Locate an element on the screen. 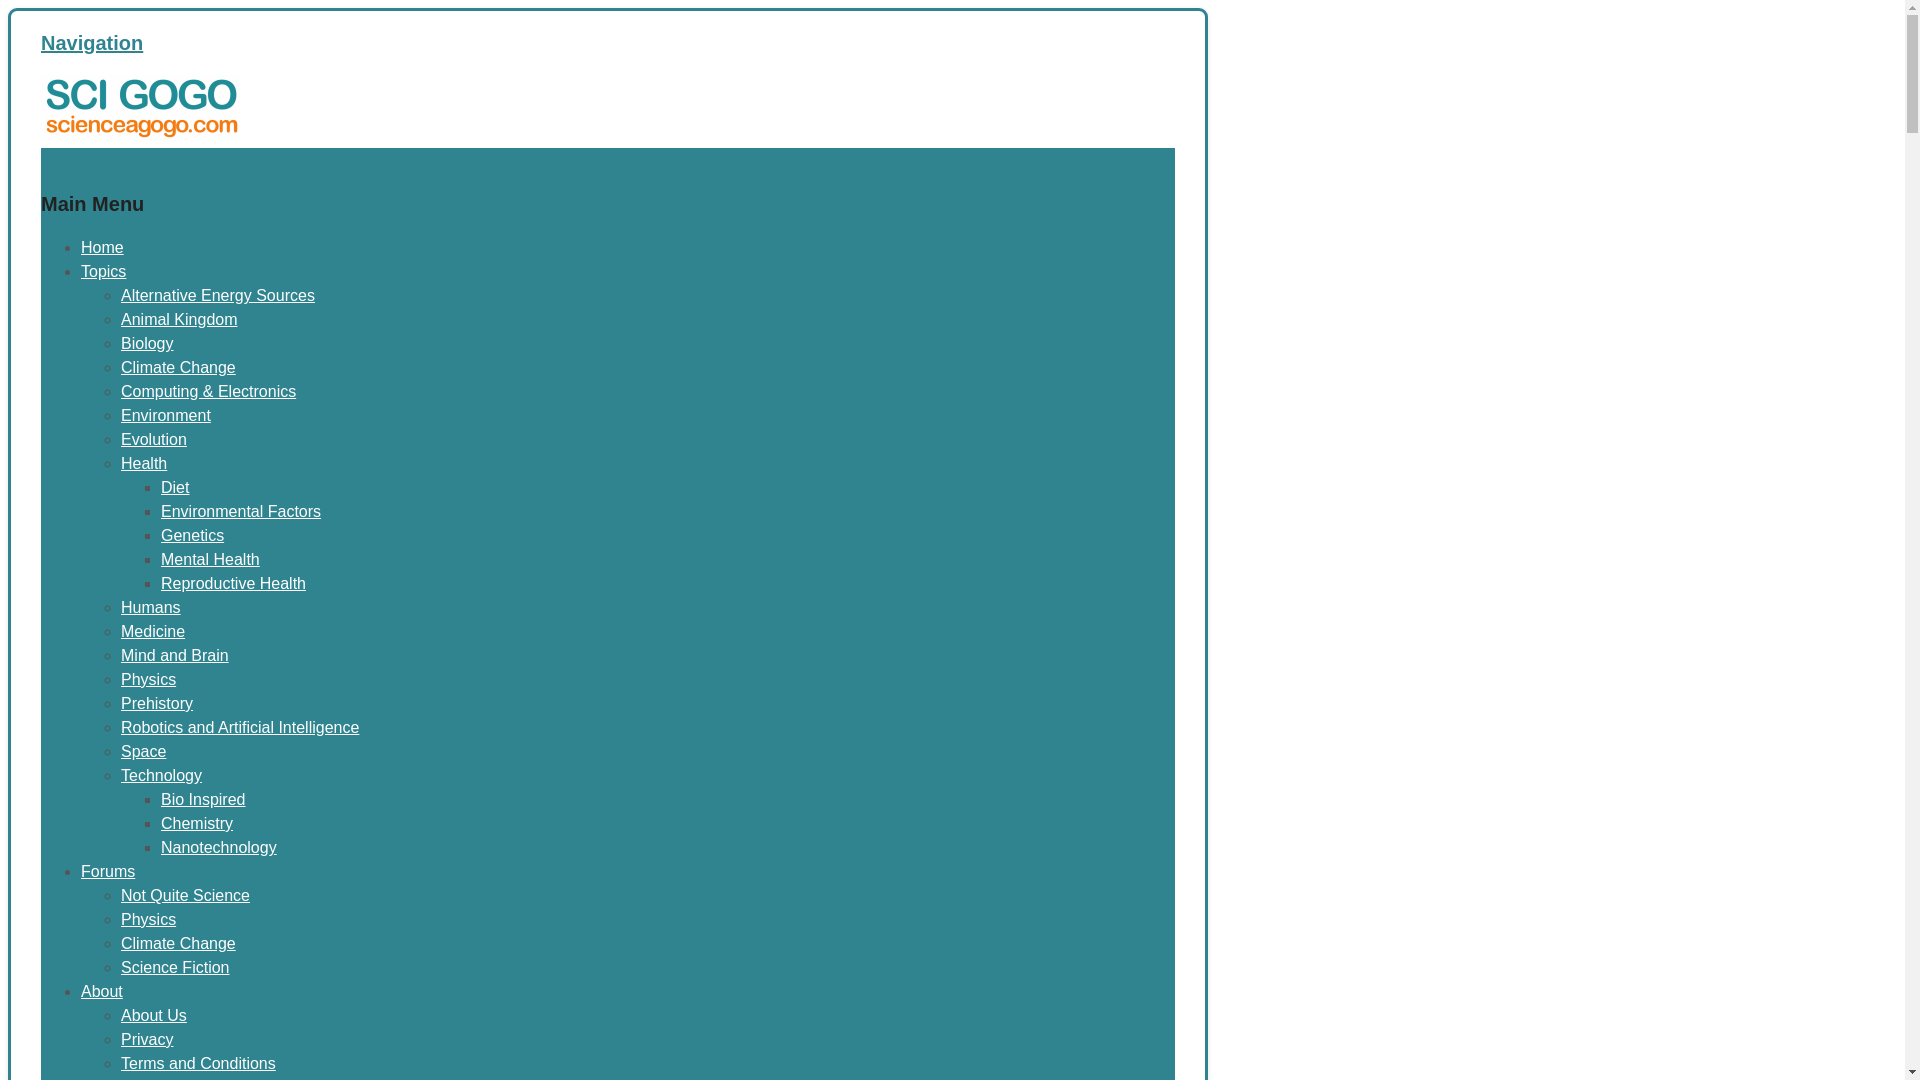 The width and height of the screenshot is (1920, 1080). Mind and Brain is located at coordinates (174, 655).